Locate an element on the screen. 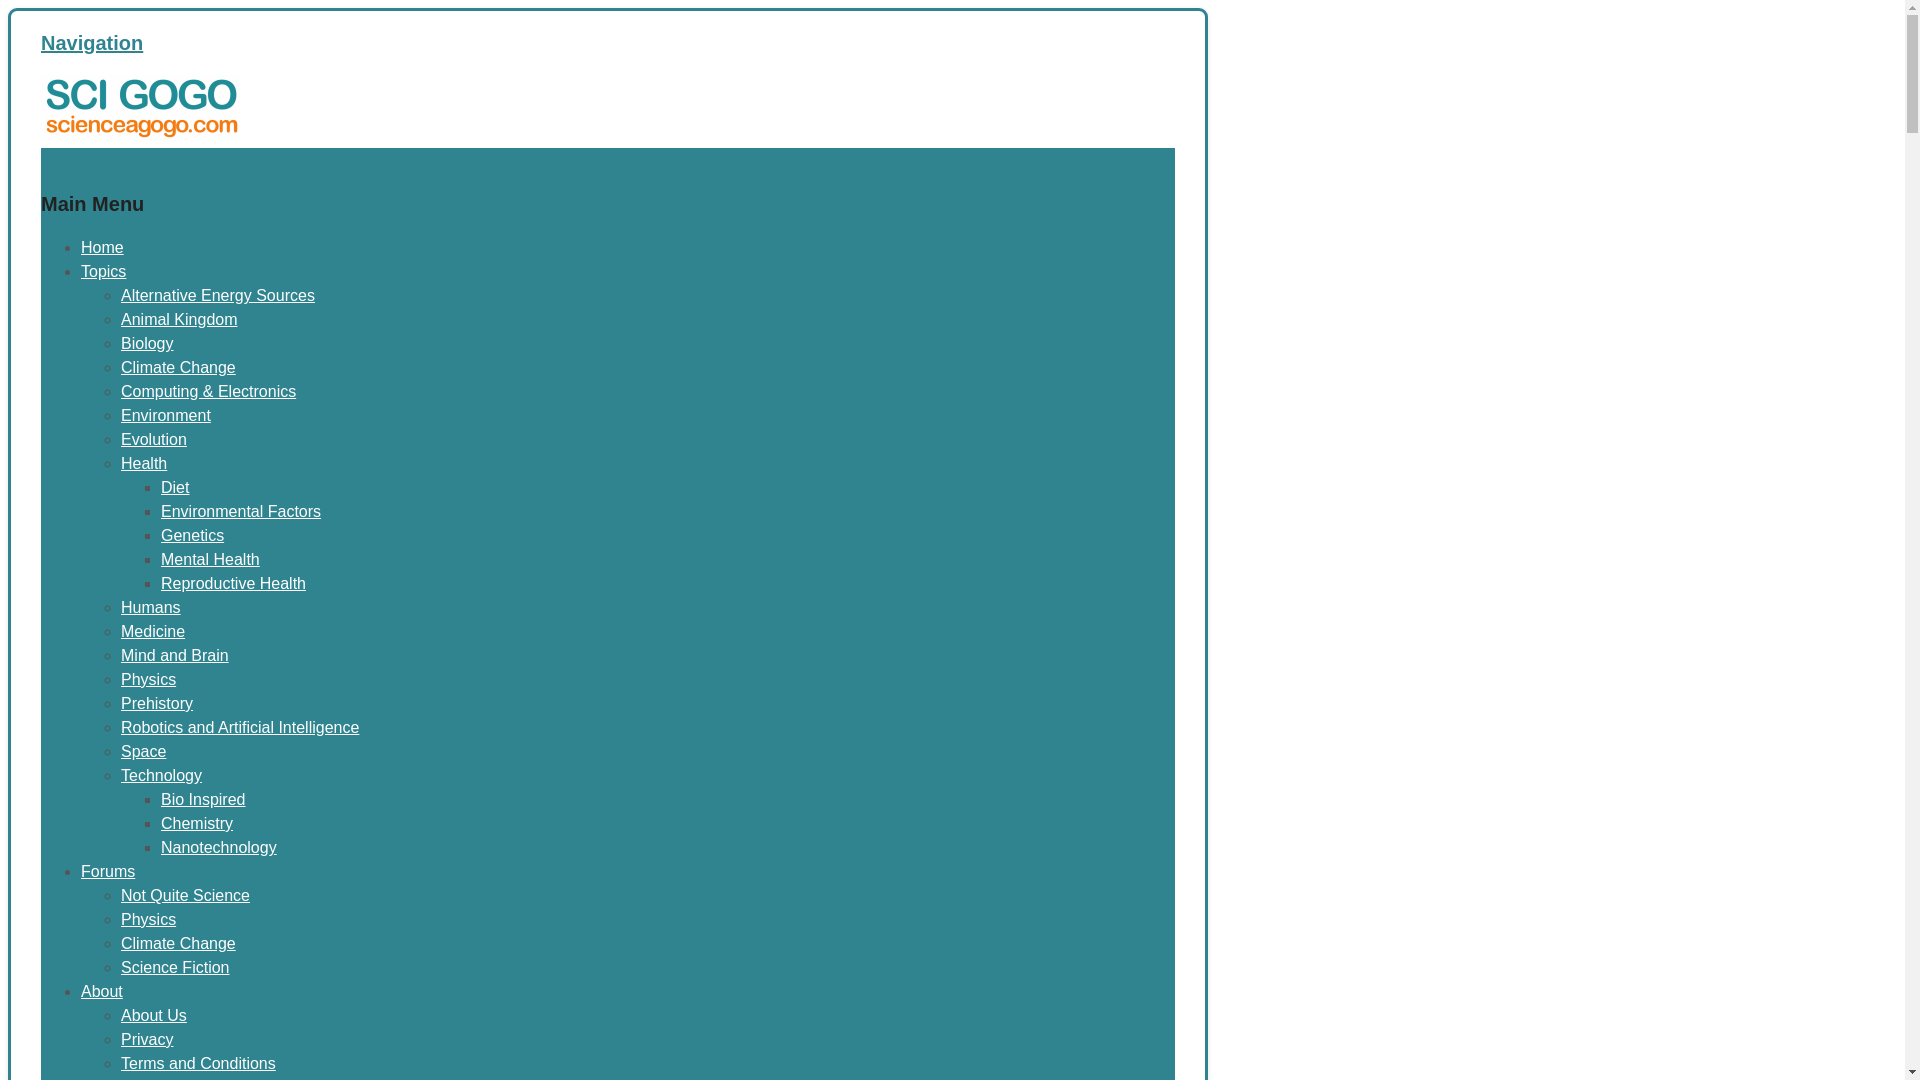 The width and height of the screenshot is (1920, 1080). Mind and Brain is located at coordinates (174, 655).